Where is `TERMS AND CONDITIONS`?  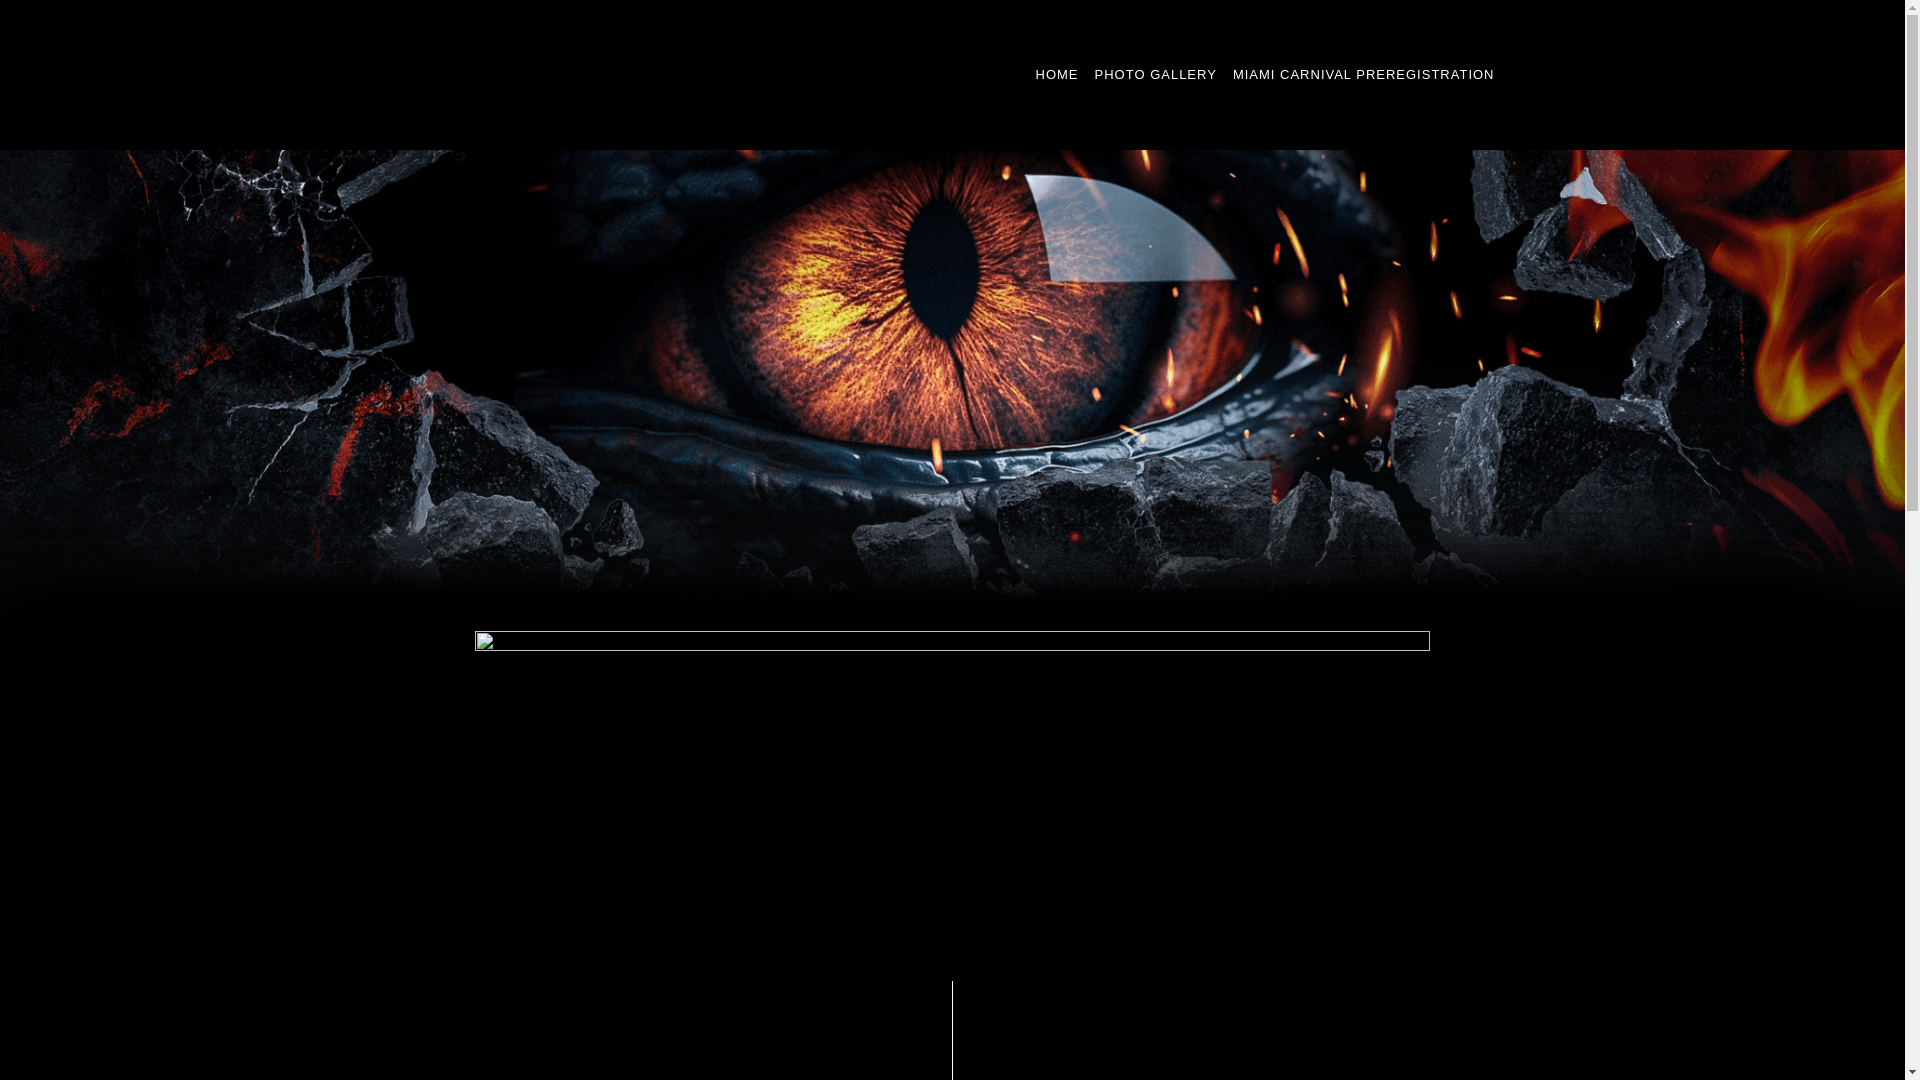 TERMS AND CONDITIONS is located at coordinates (784, 724).